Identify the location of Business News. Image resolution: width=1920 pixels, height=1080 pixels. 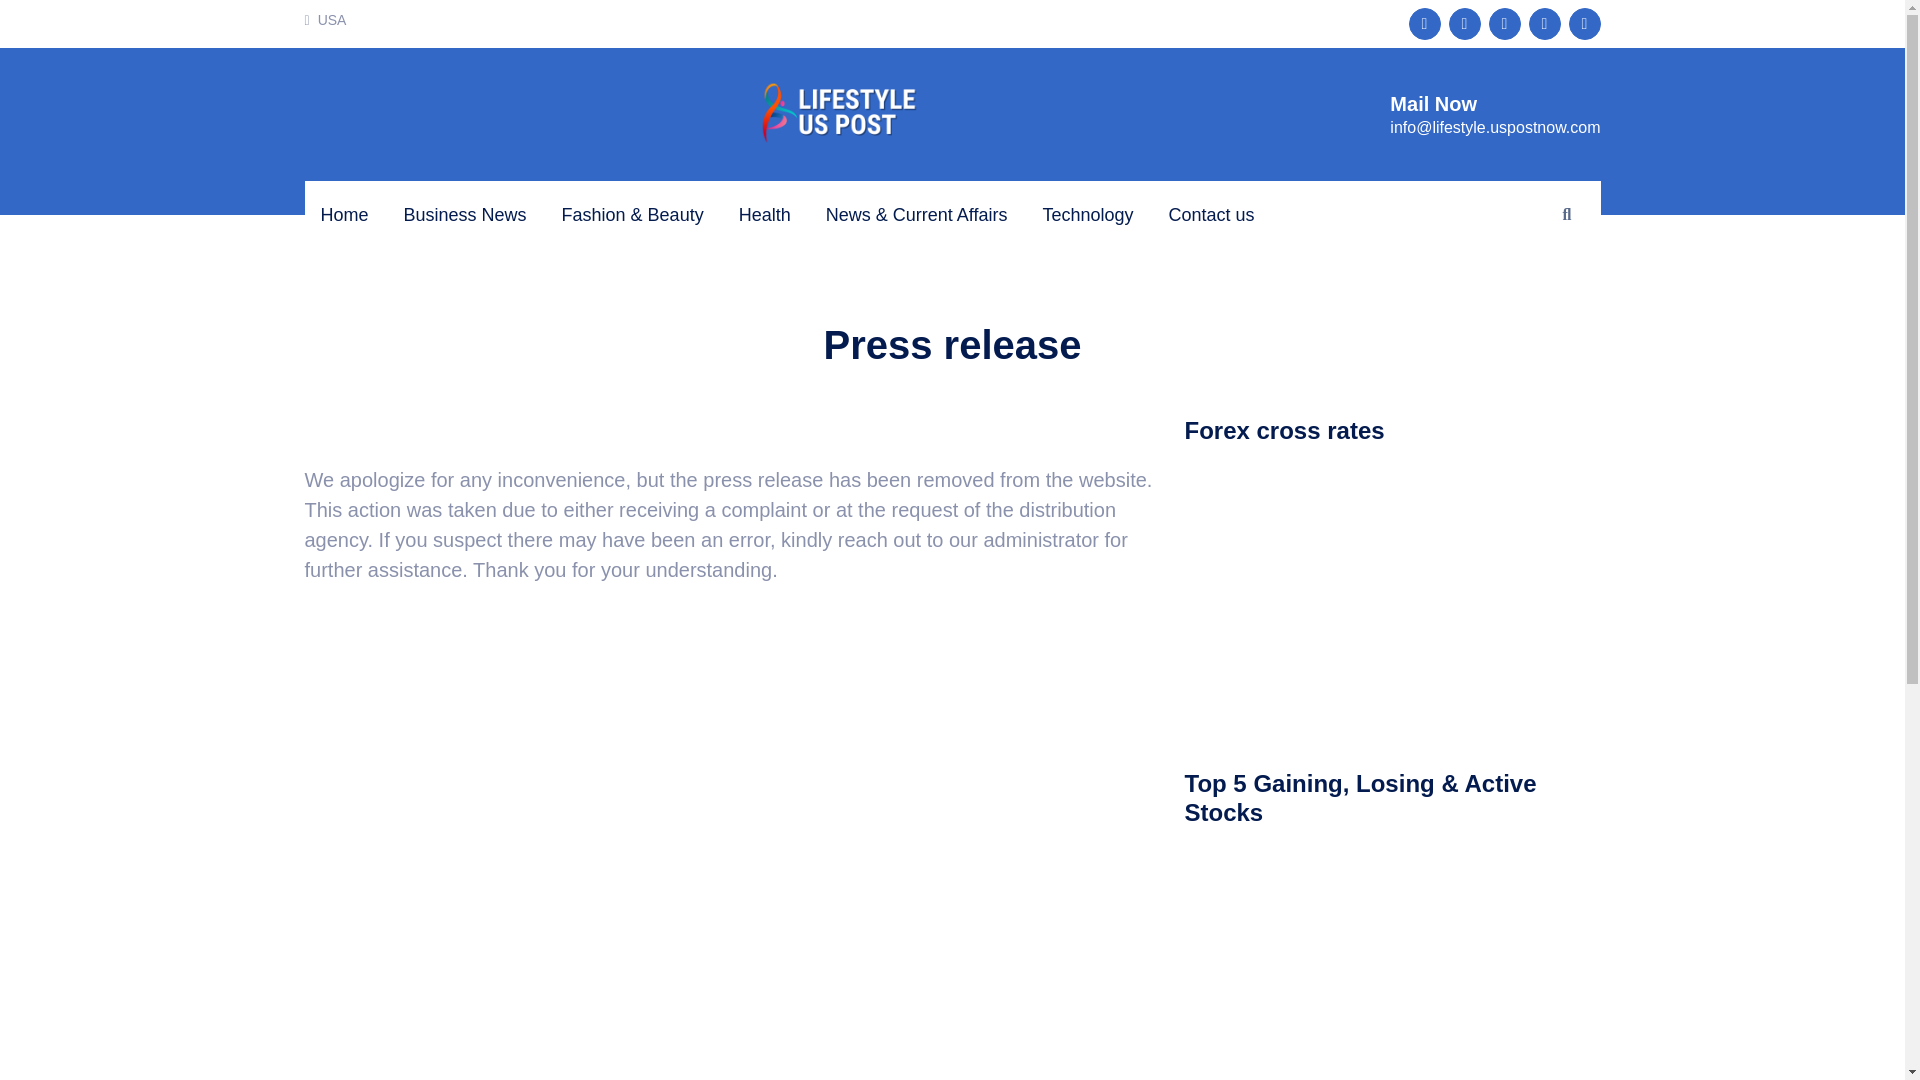
(464, 216).